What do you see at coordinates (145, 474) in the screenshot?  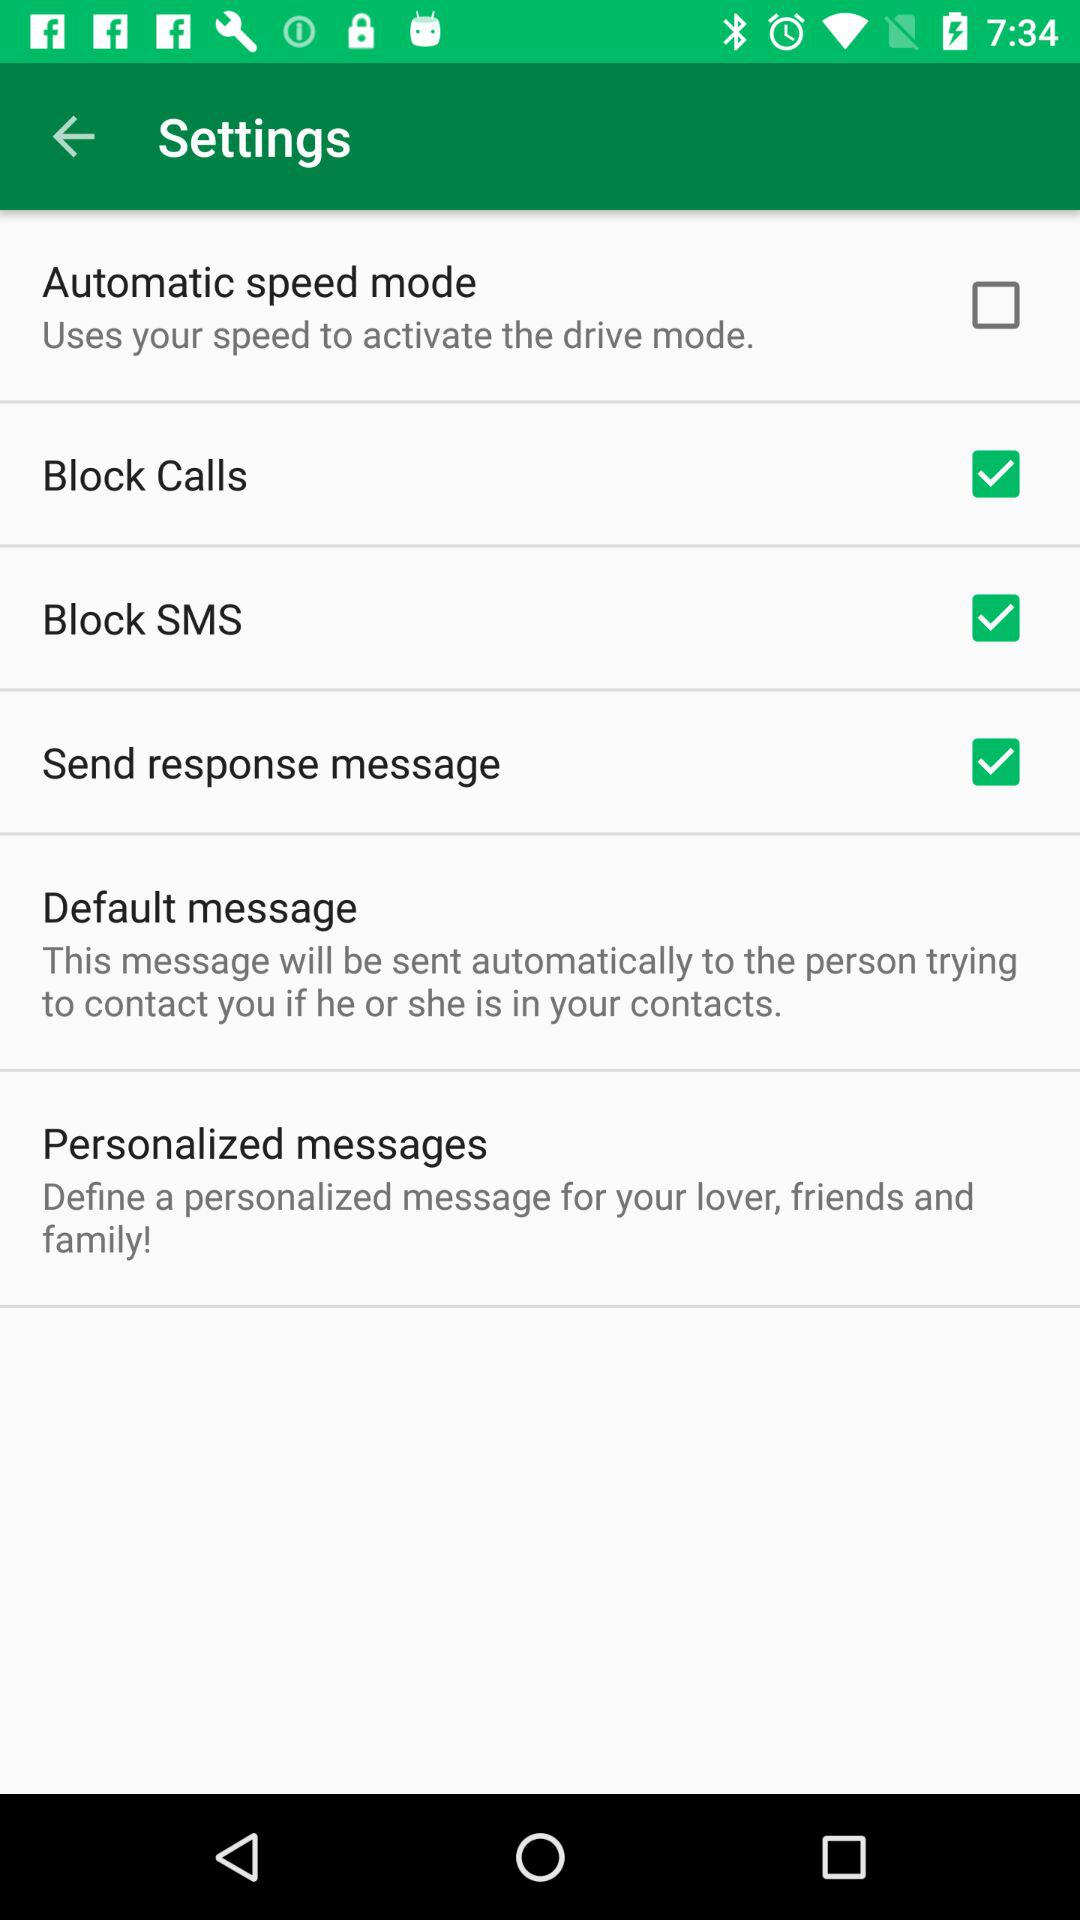 I see `open the block calls app` at bounding box center [145, 474].